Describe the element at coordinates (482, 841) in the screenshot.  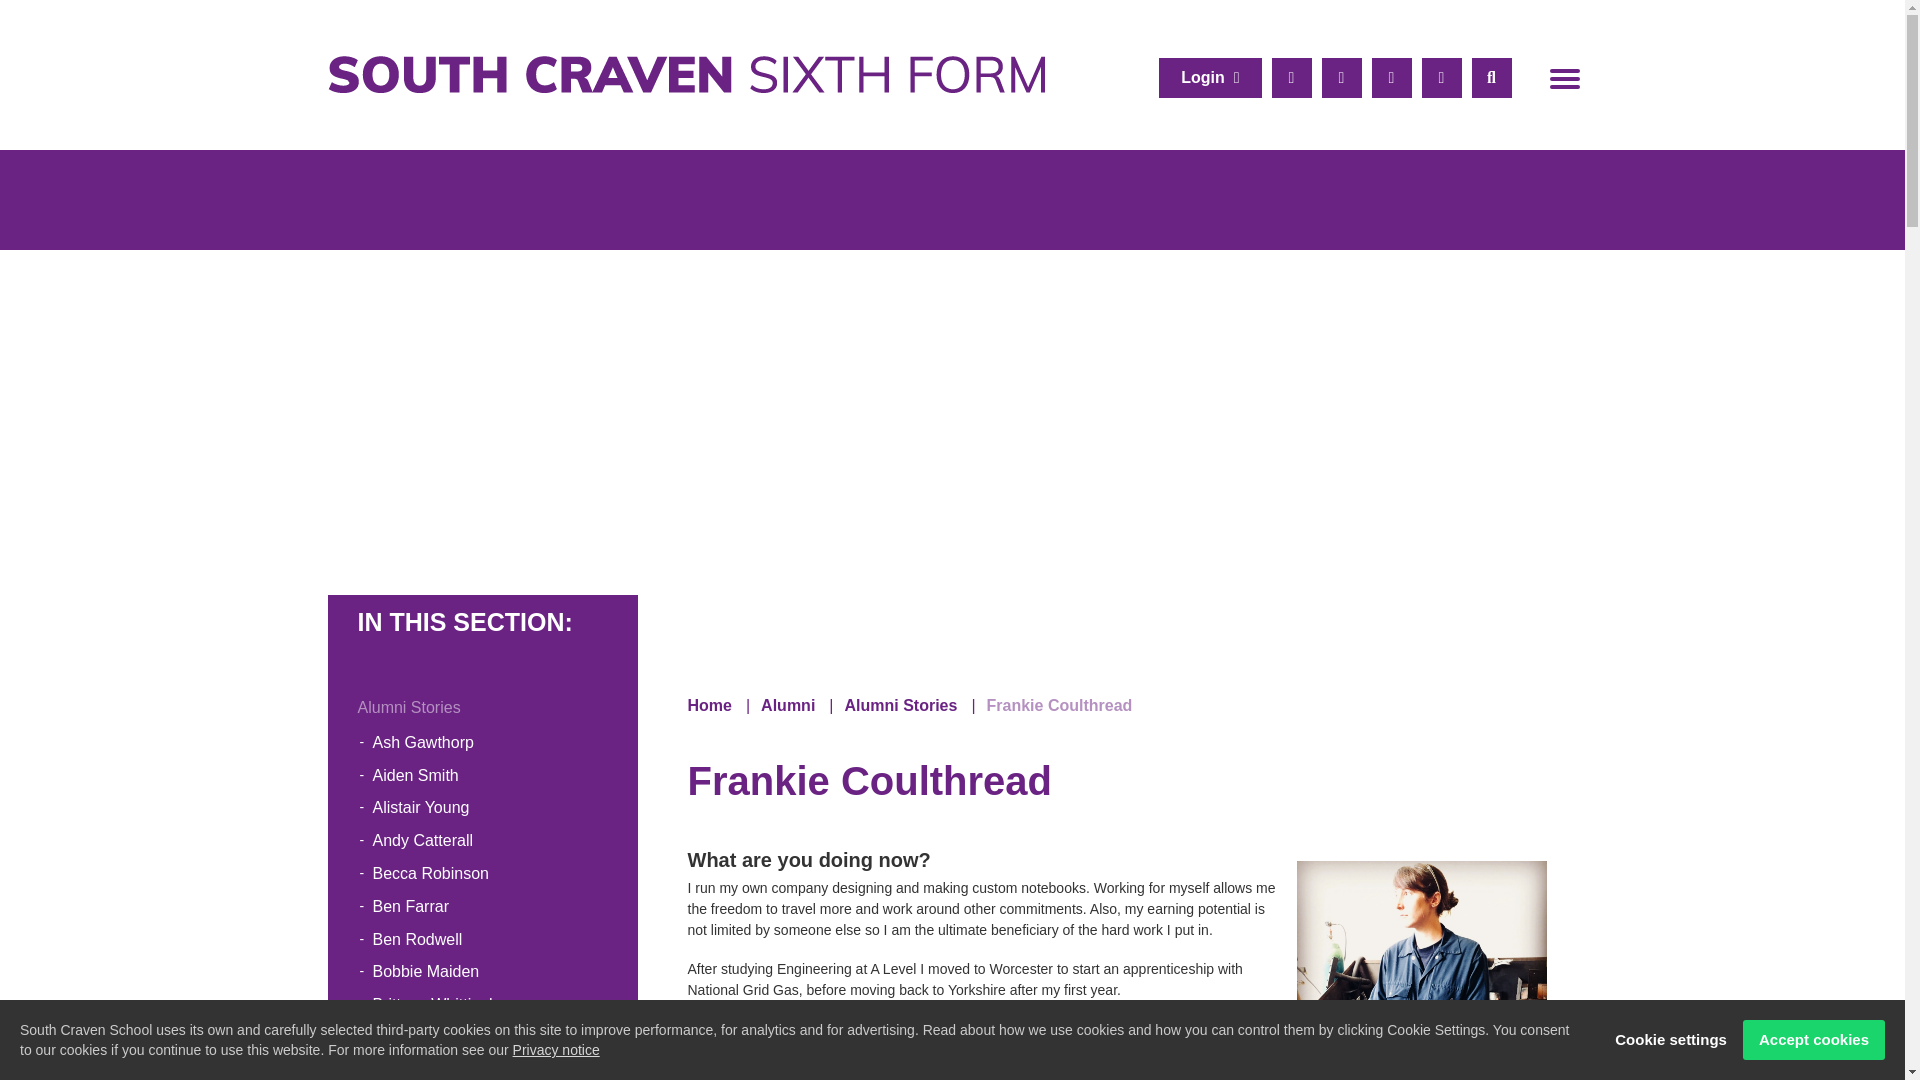
I see `Andy Catterall` at that location.